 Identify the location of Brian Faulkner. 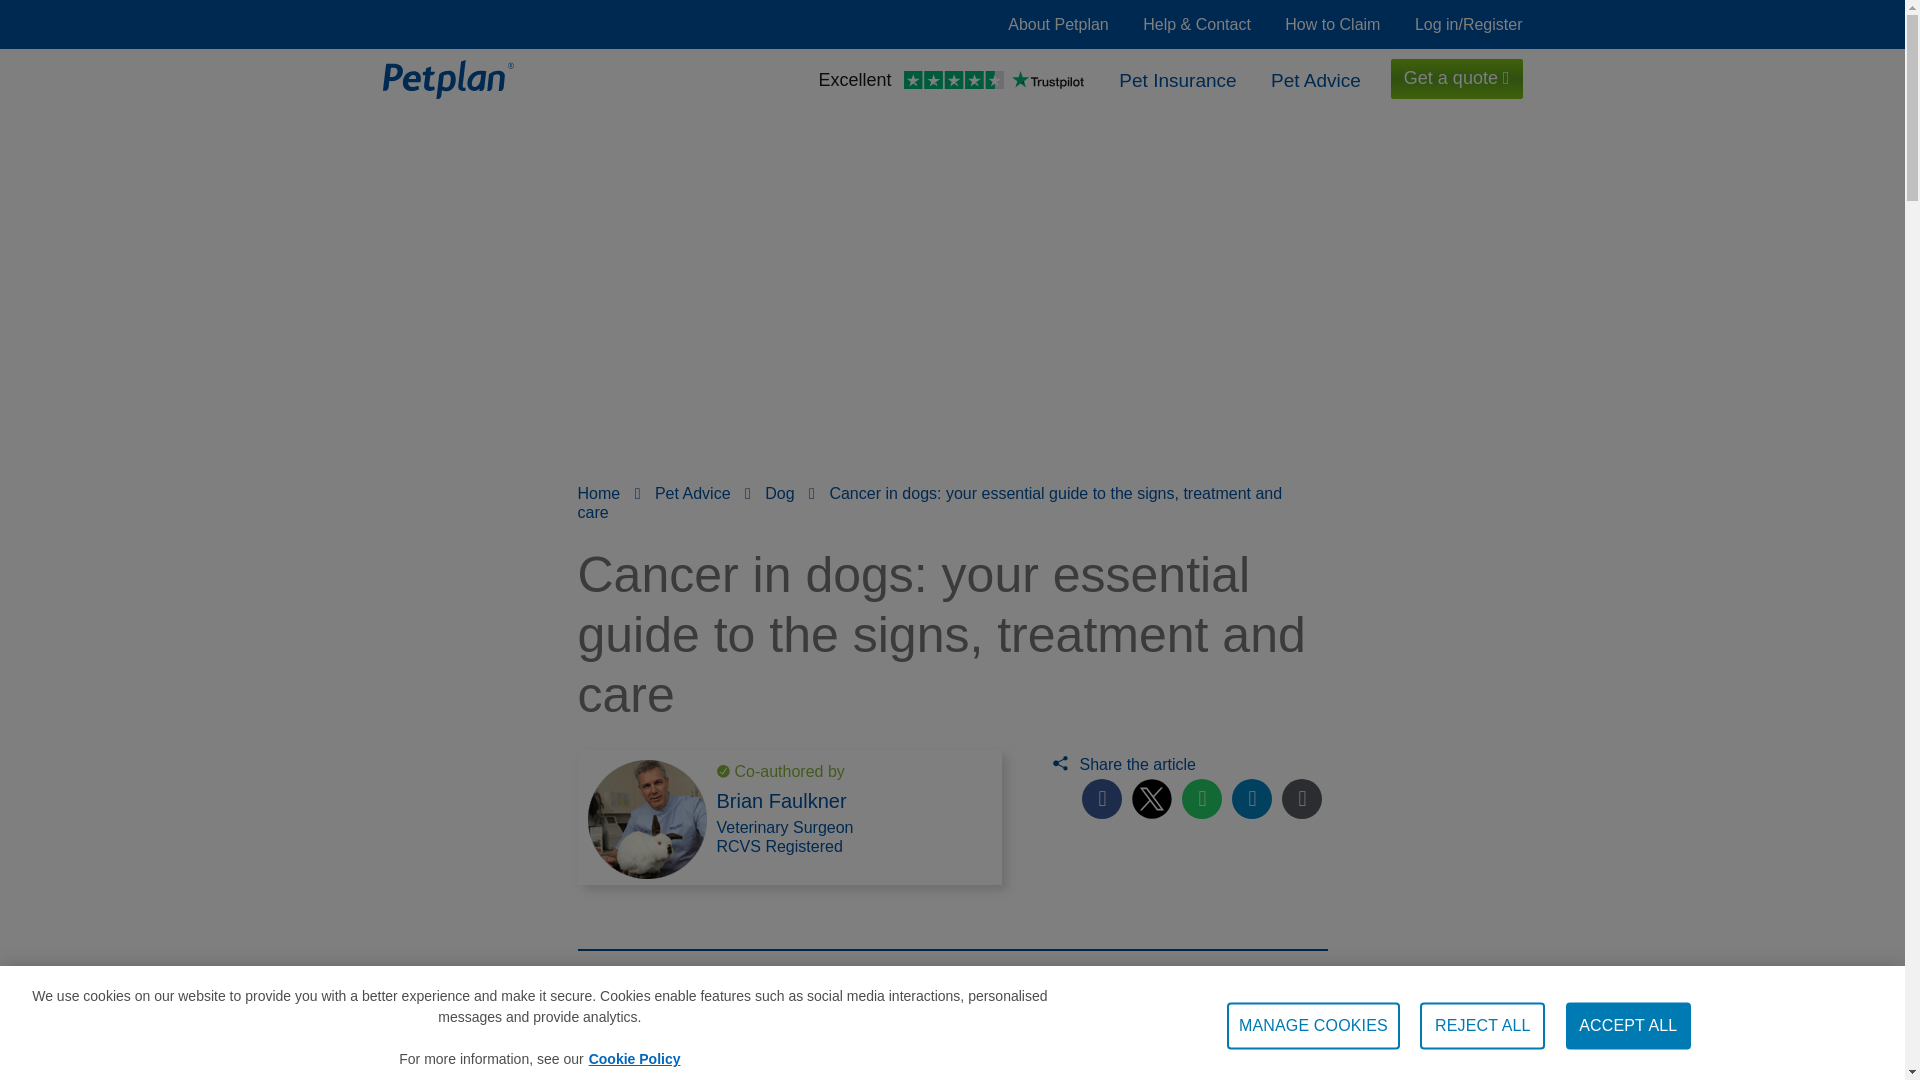
(781, 800).